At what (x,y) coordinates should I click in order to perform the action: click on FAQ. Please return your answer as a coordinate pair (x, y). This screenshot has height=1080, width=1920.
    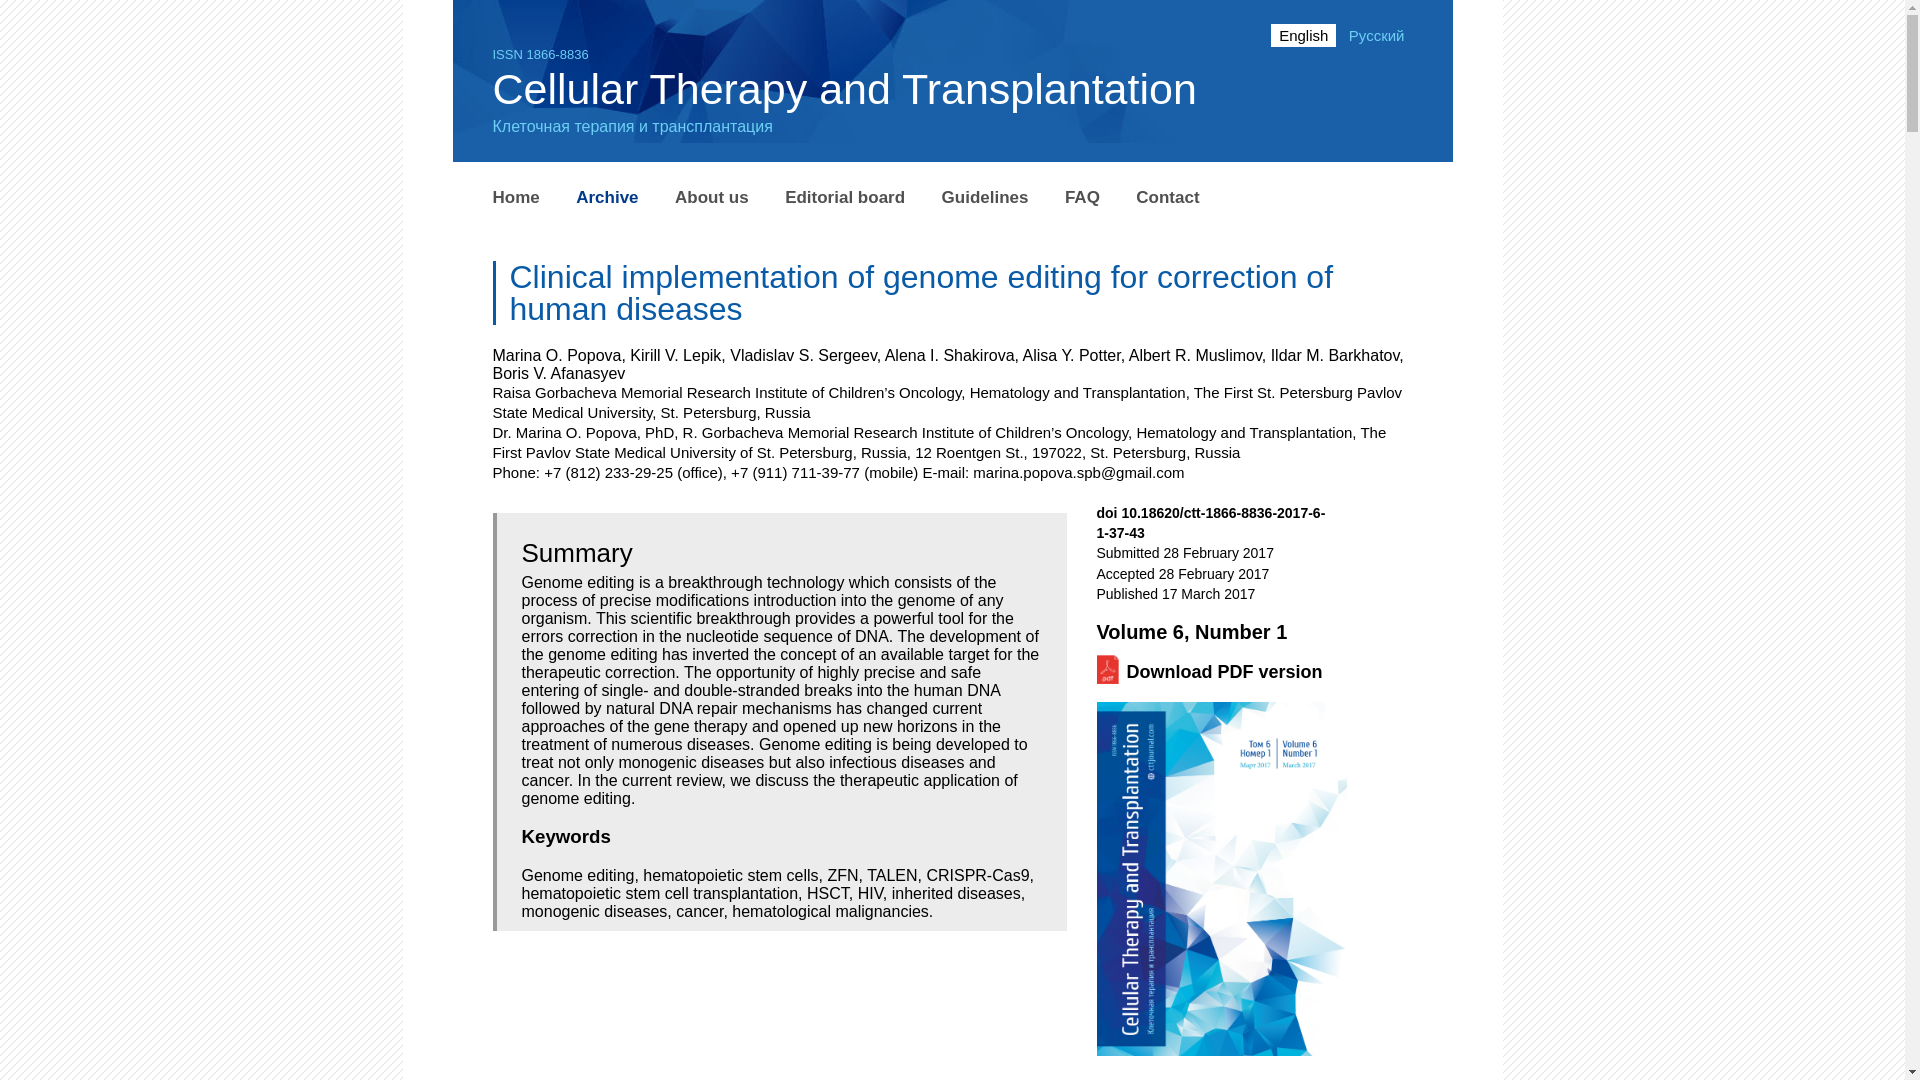
    Looking at the image, I should click on (1082, 198).